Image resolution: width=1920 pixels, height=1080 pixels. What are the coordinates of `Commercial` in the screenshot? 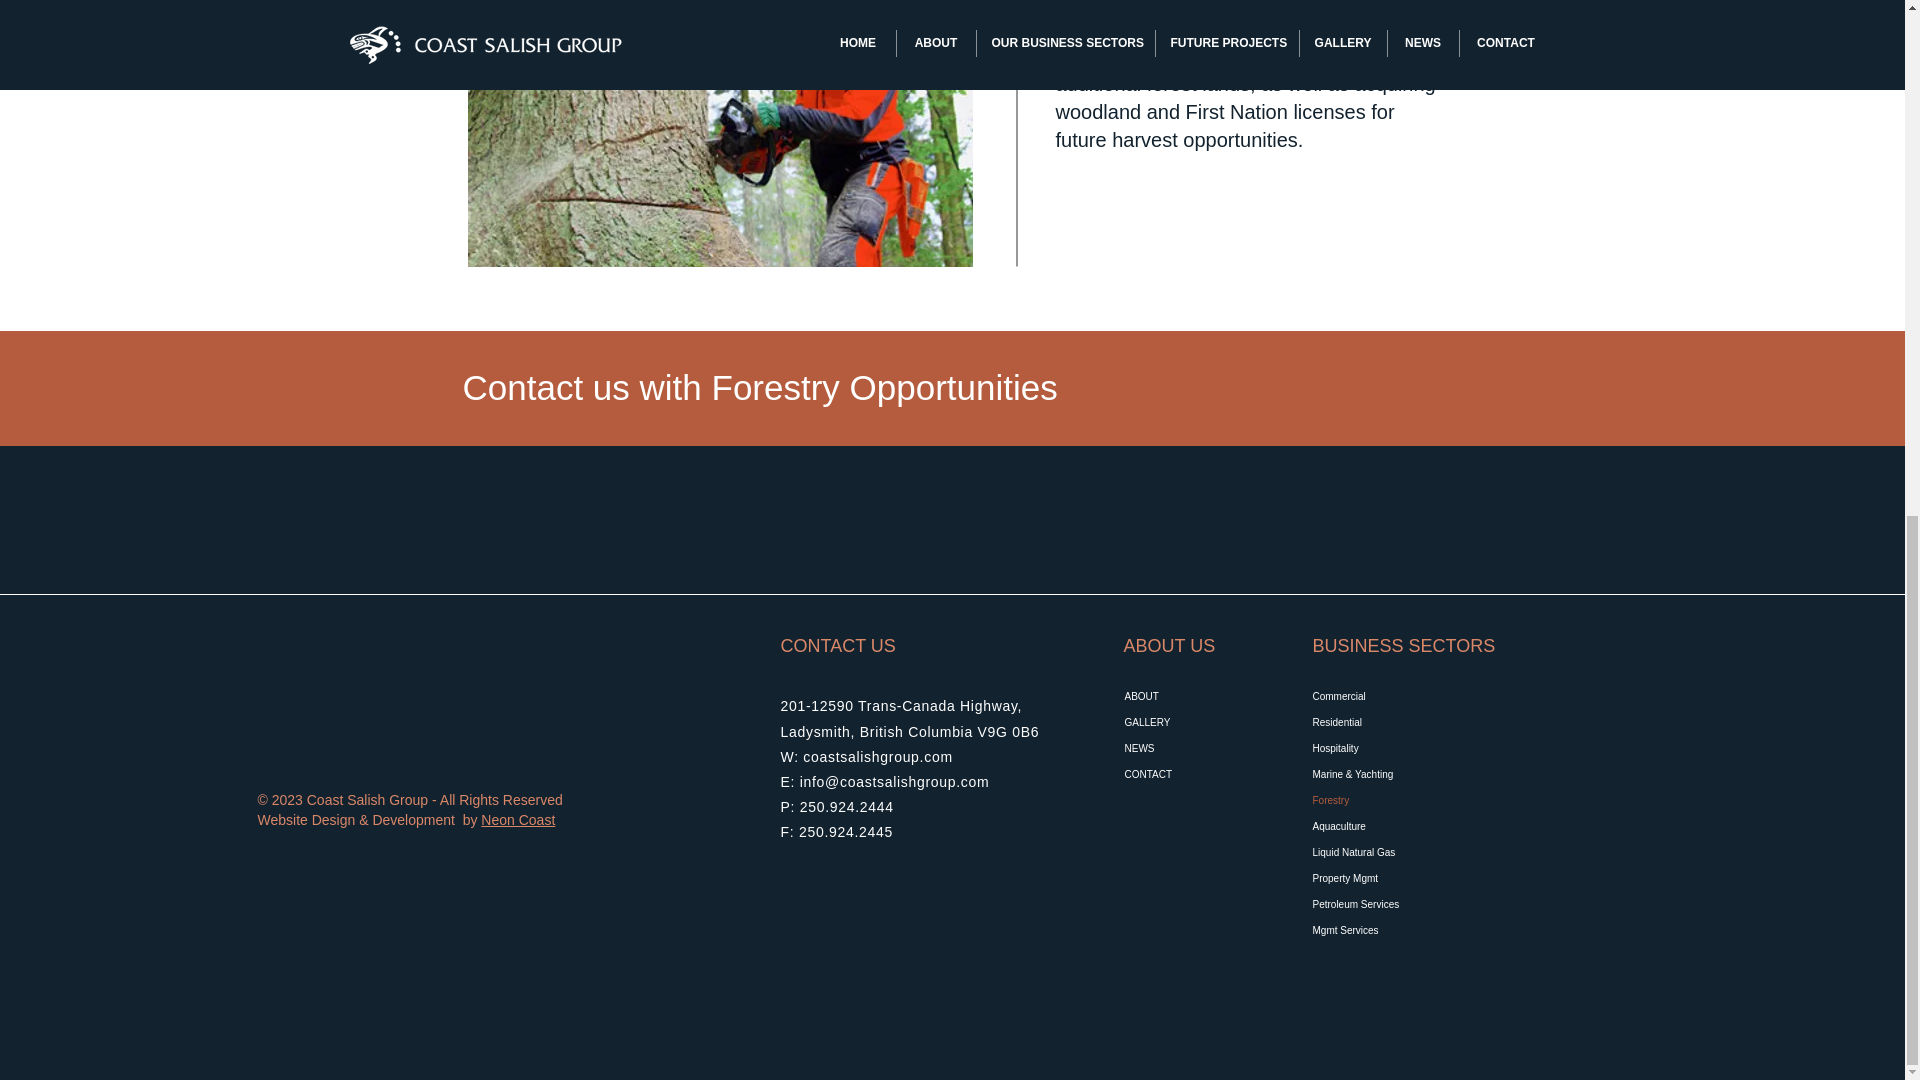 It's located at (1382, 696).